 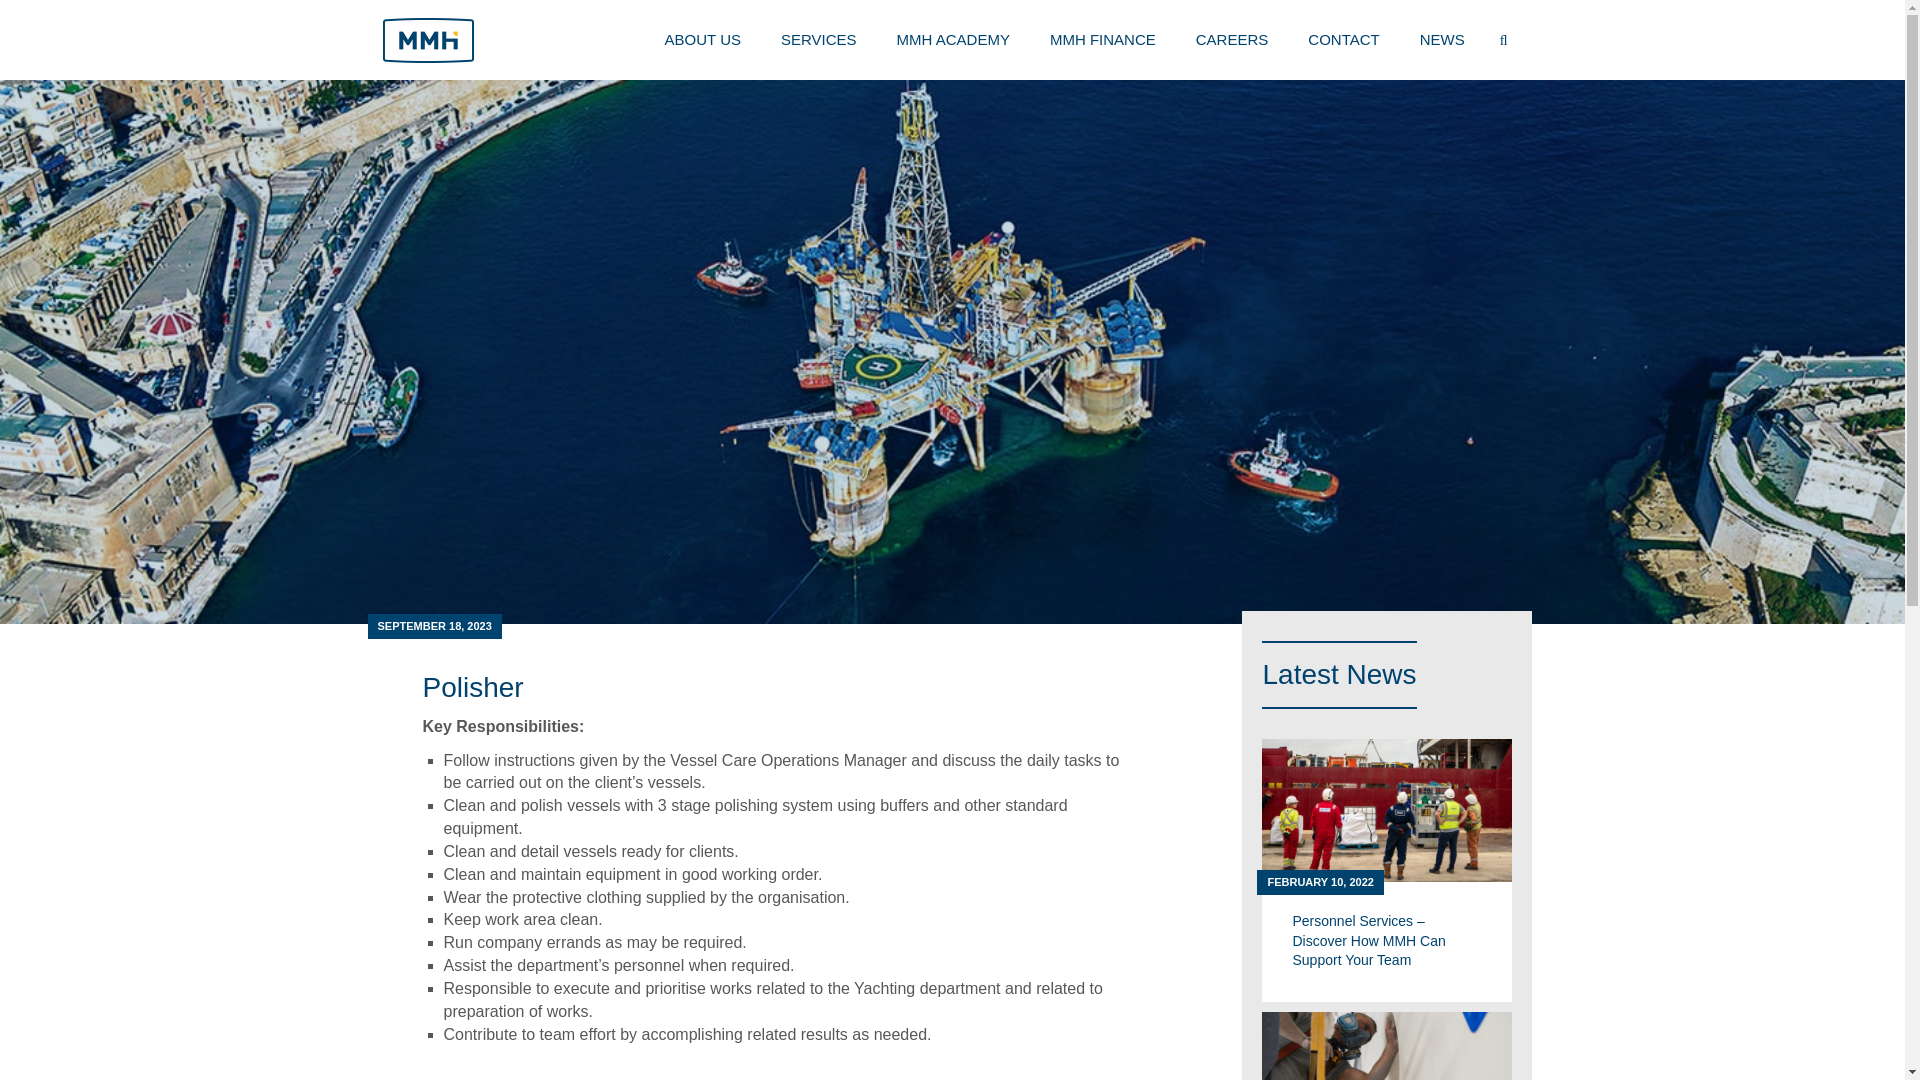 I want to click on Careers, so click(x=1232, y=40).